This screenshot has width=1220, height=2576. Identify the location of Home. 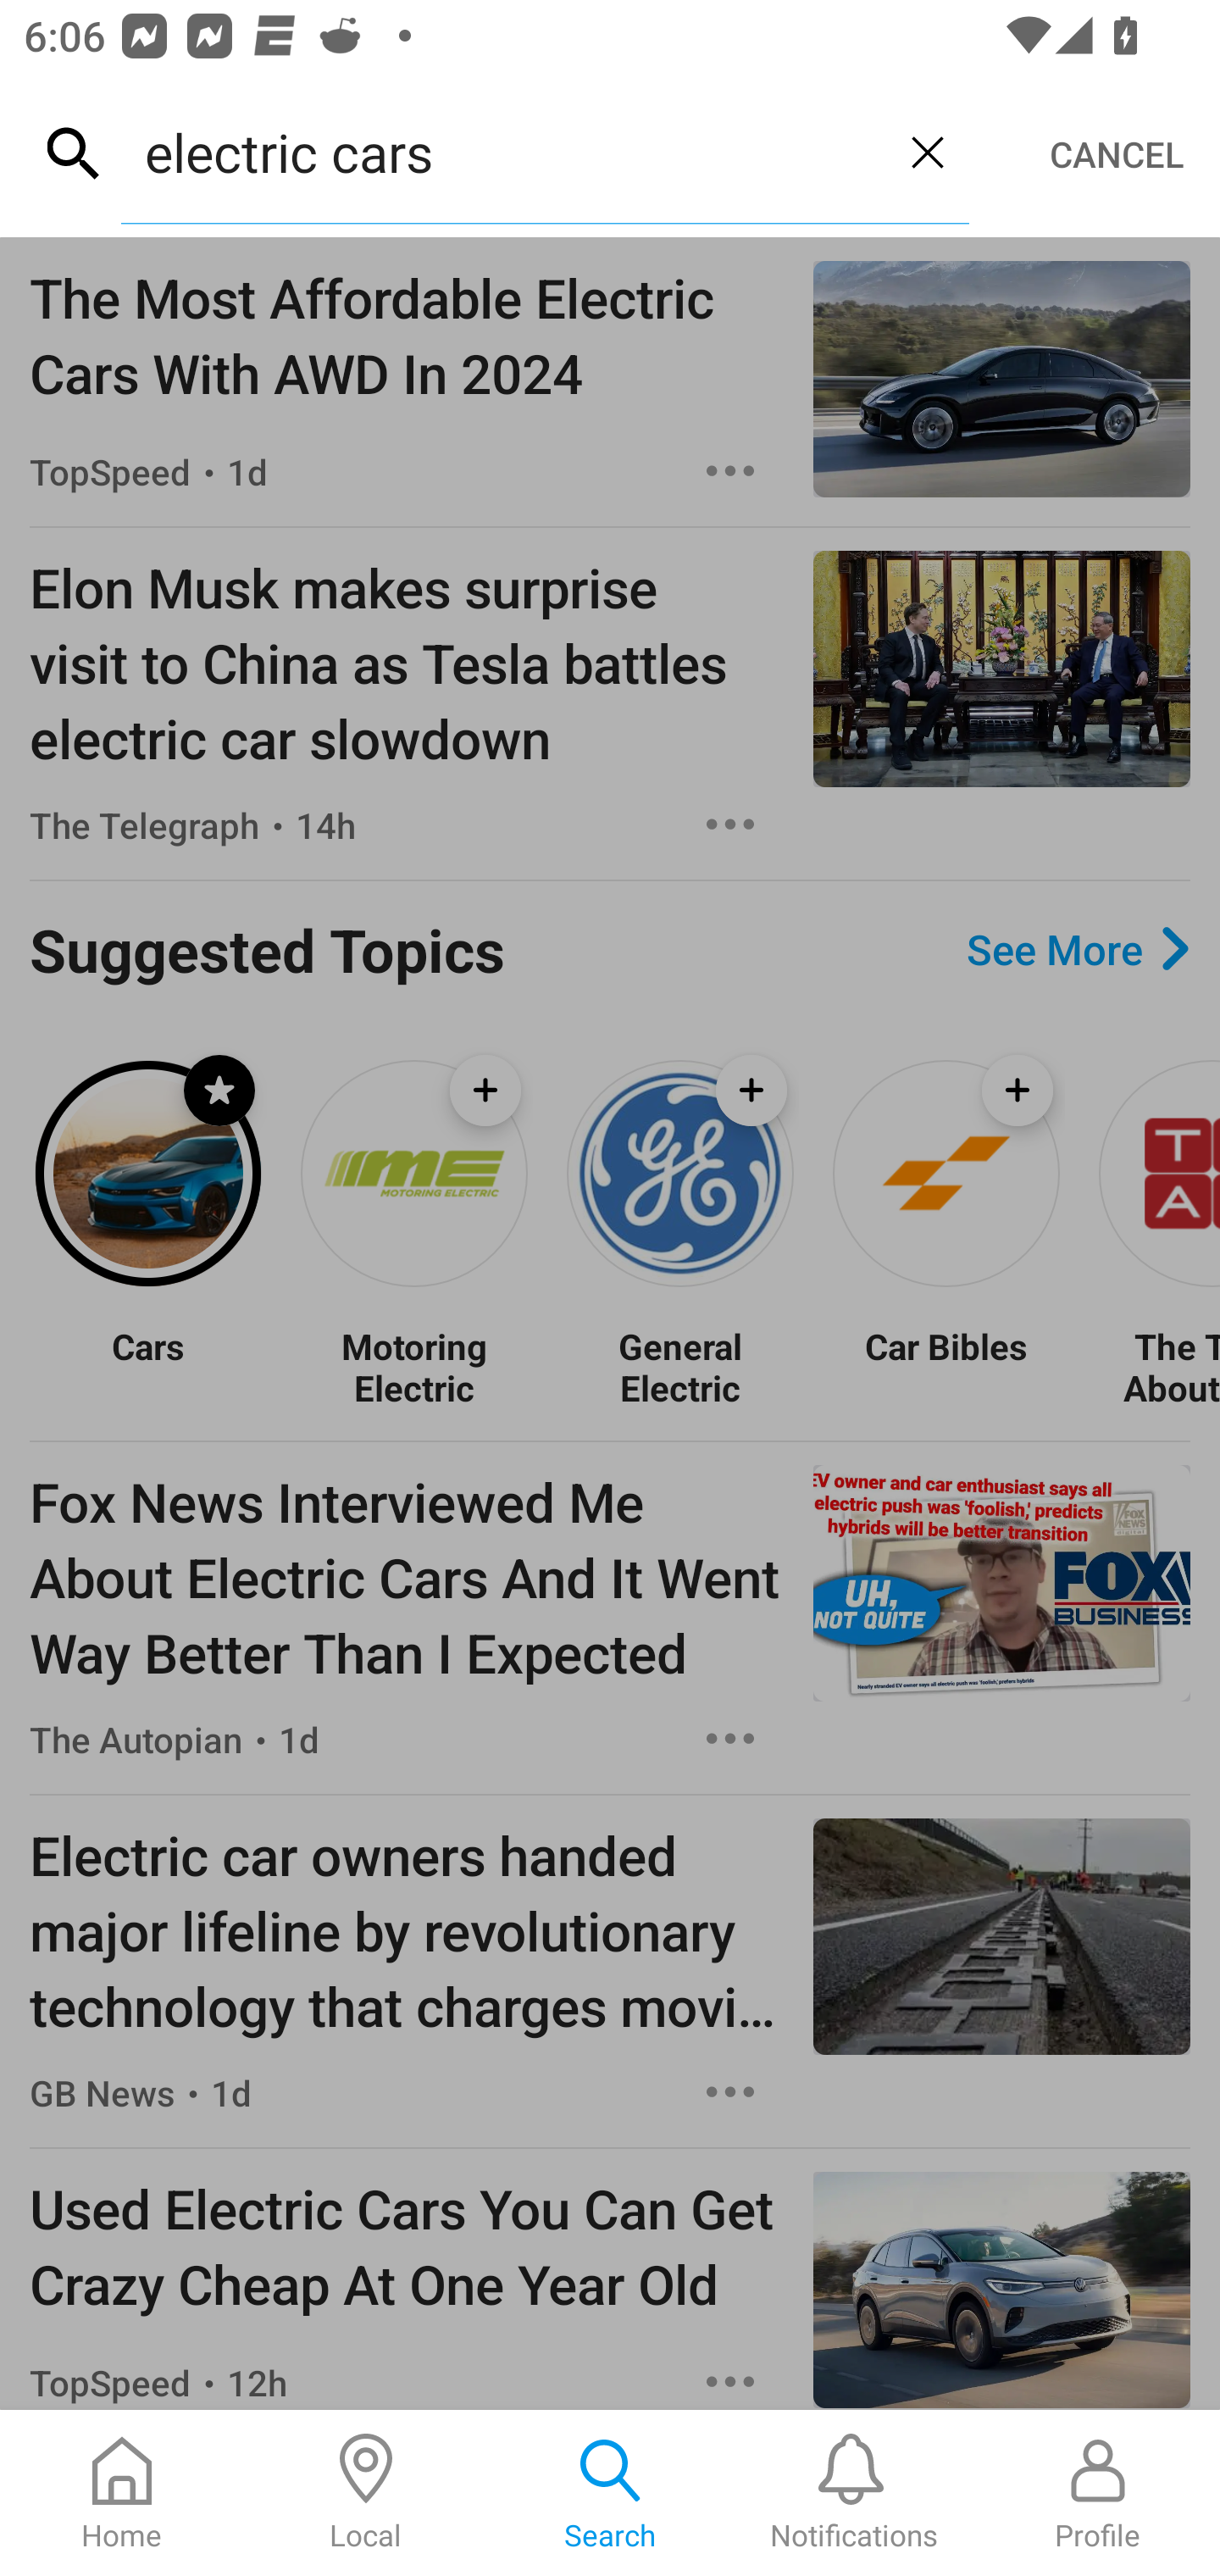
(122, 2493).